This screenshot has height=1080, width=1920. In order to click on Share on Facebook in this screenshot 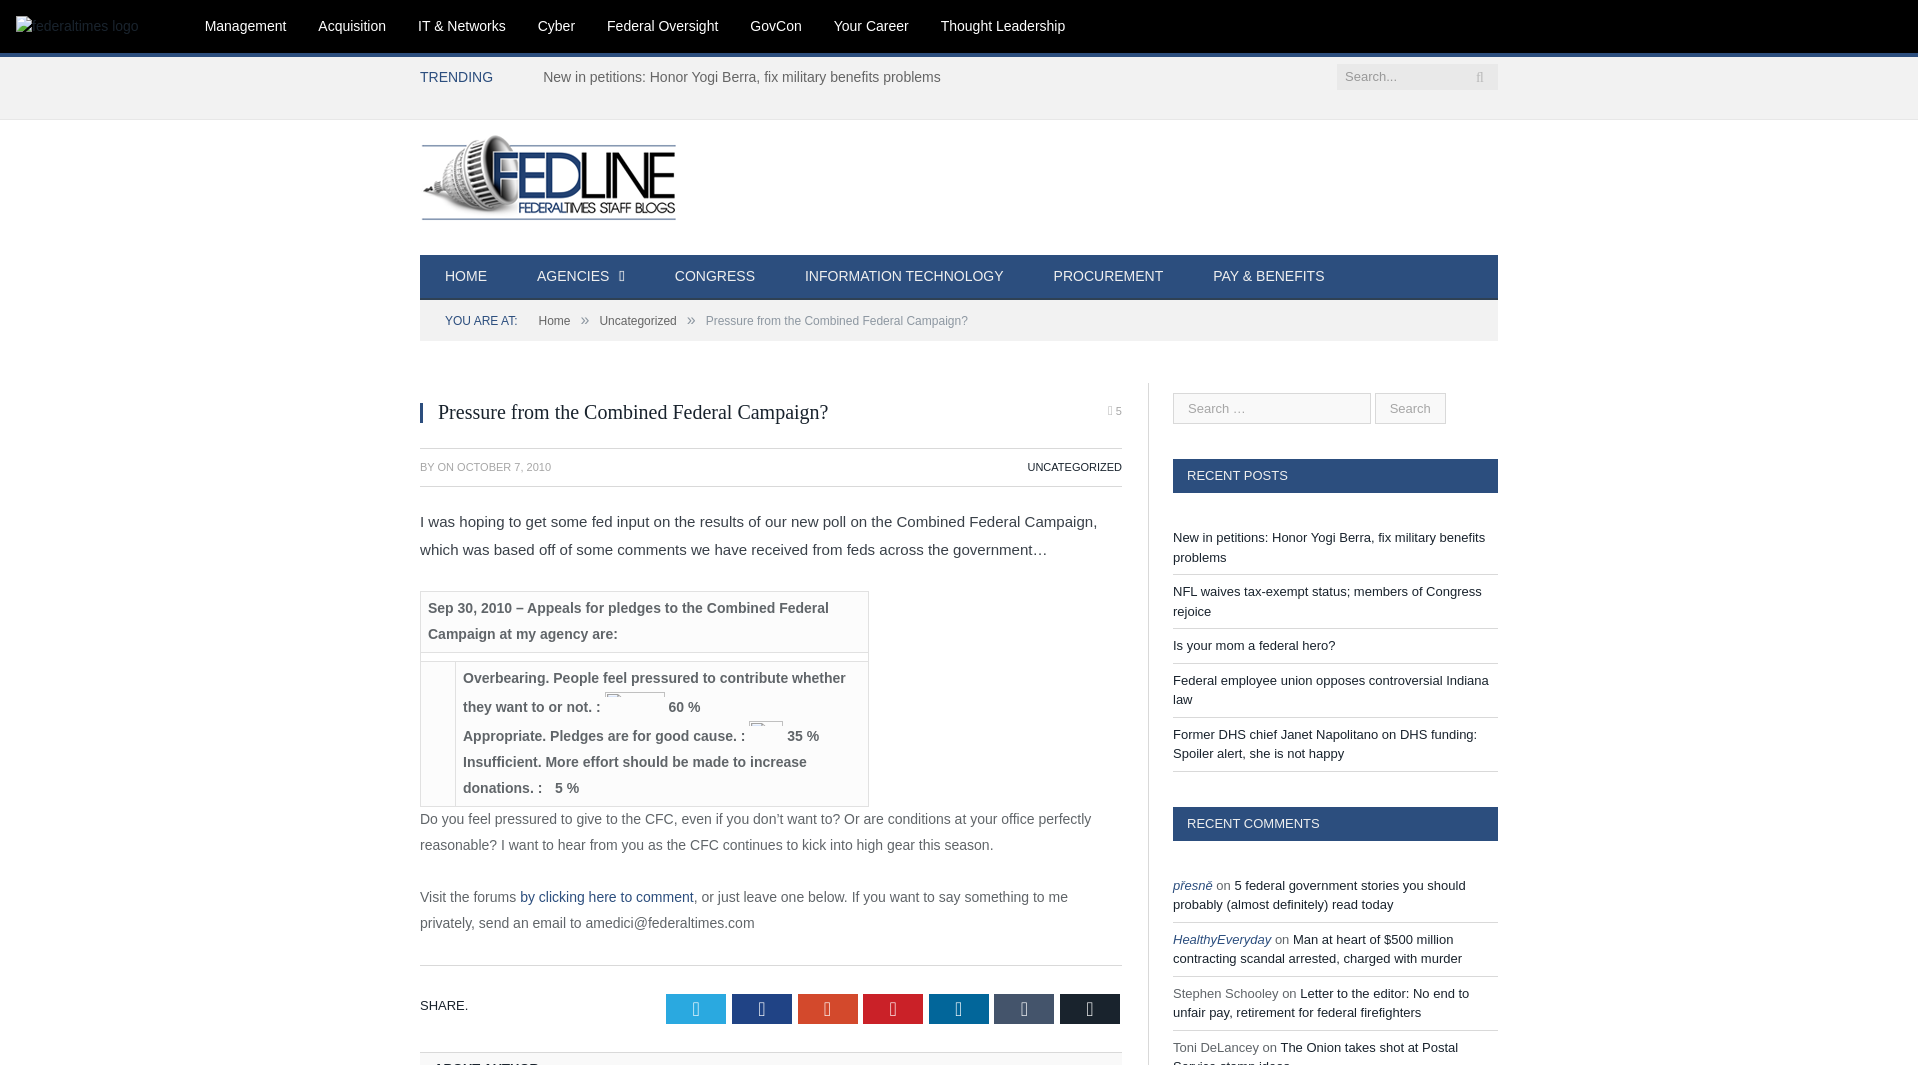, I will do `click(761, 1008)`.